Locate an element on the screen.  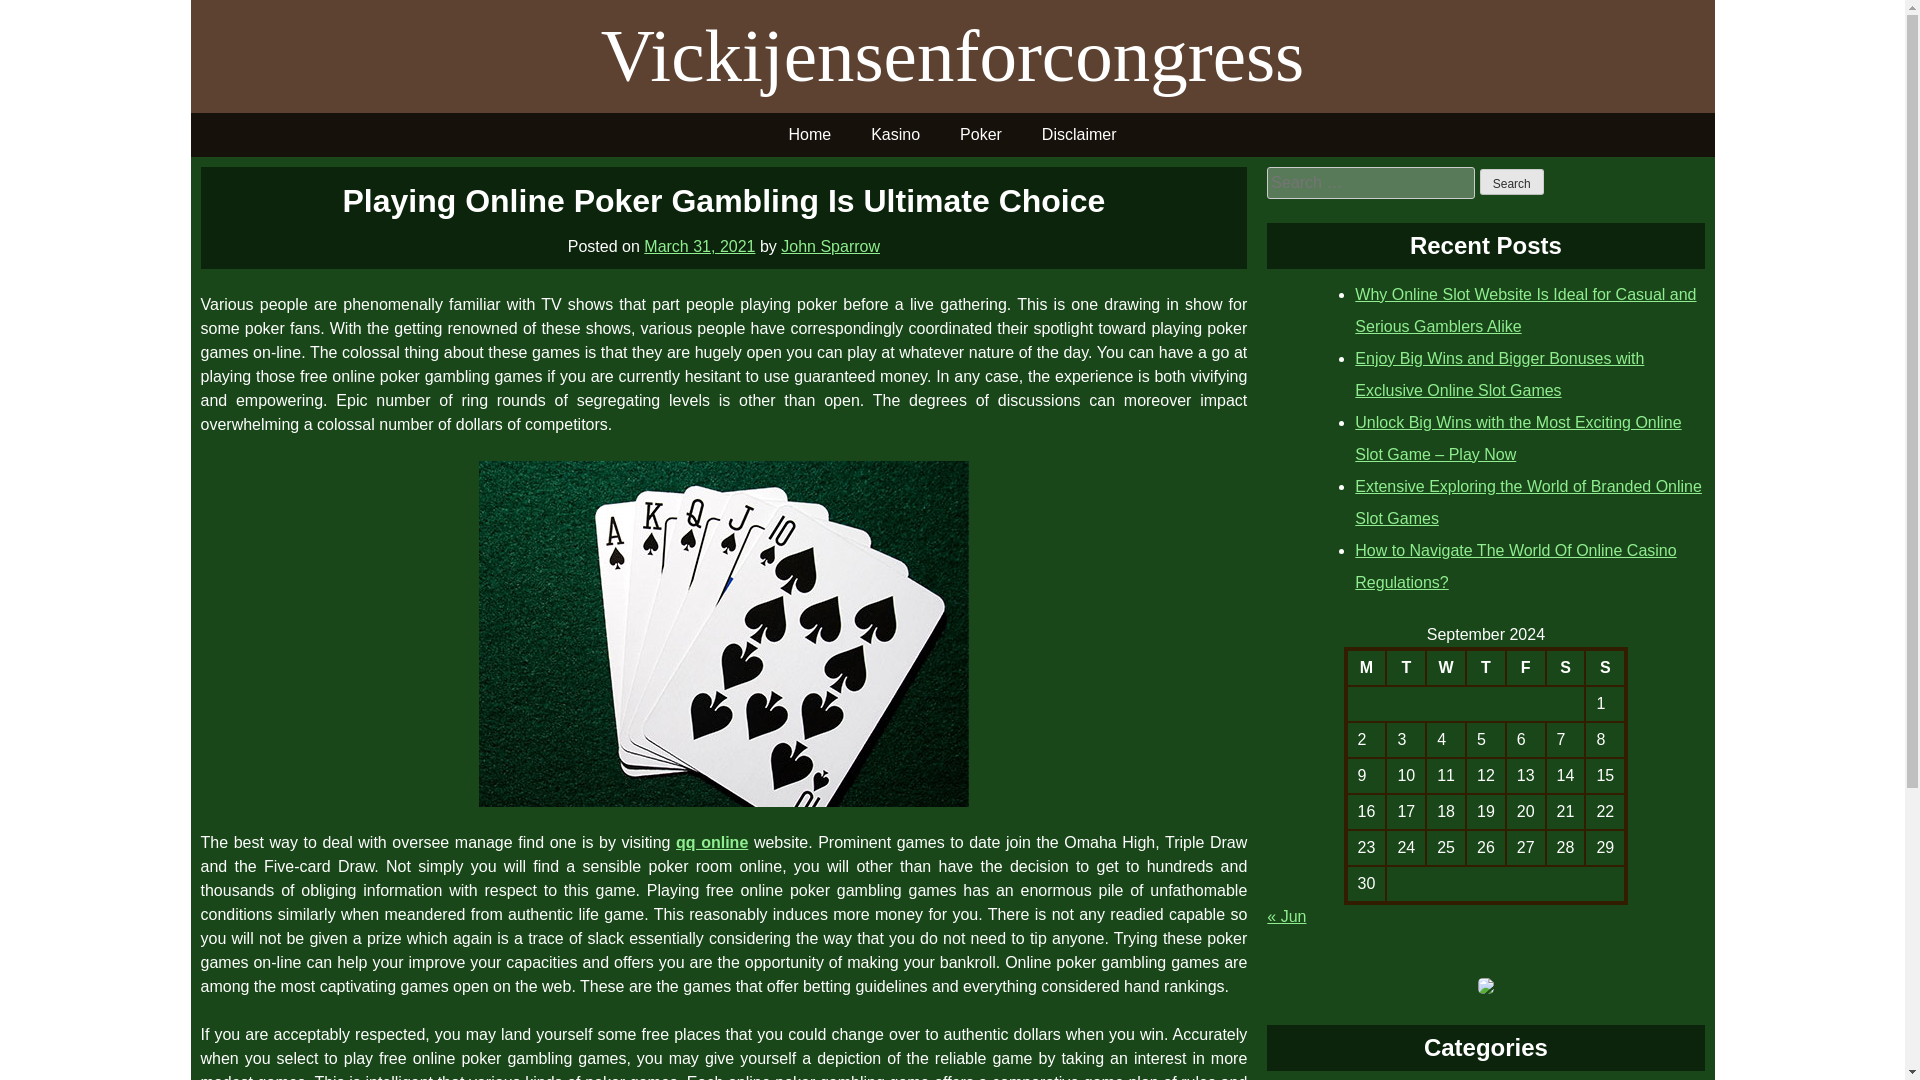
March 31, 2021 is located at coordinates (698, 246).